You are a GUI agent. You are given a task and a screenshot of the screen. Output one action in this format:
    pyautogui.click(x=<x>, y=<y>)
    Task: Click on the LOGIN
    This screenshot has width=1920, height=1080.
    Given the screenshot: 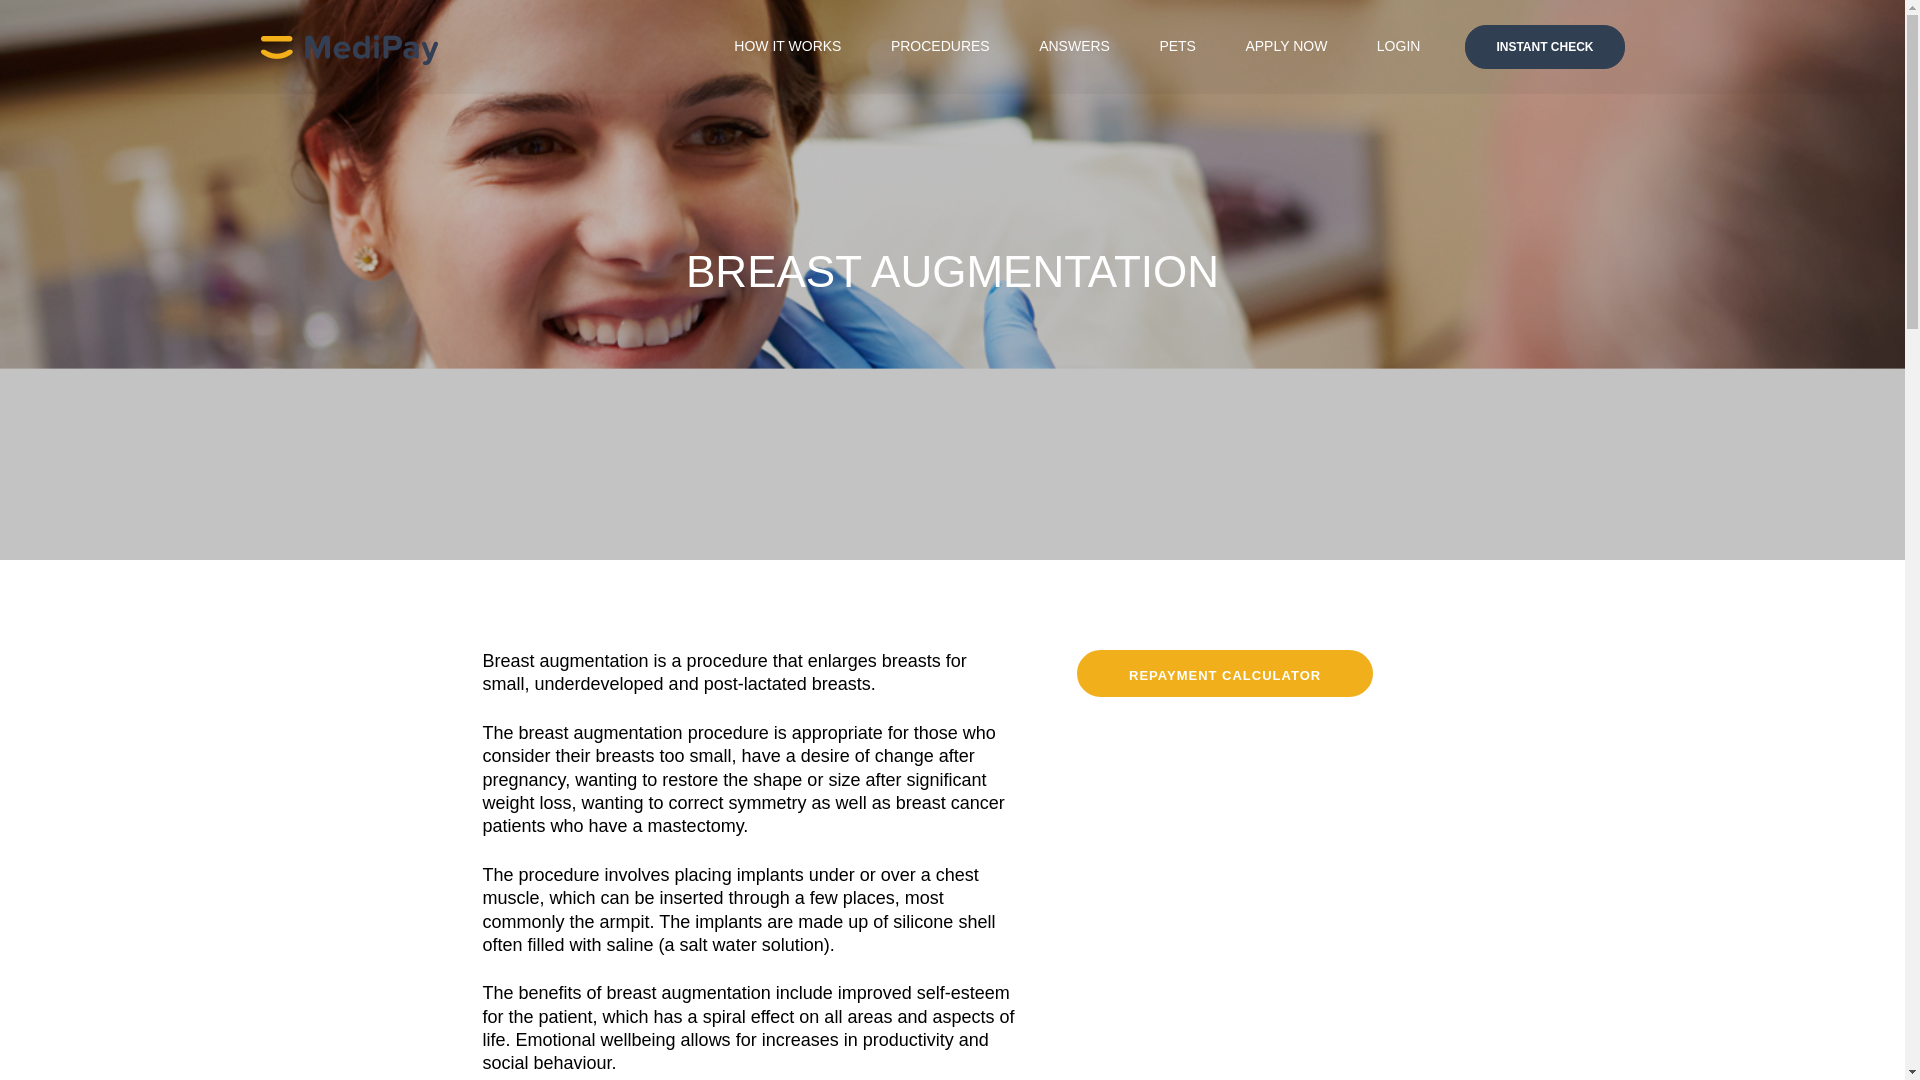 What is the action you would take?
    pyautogui.click(x=1398, y=45)
    